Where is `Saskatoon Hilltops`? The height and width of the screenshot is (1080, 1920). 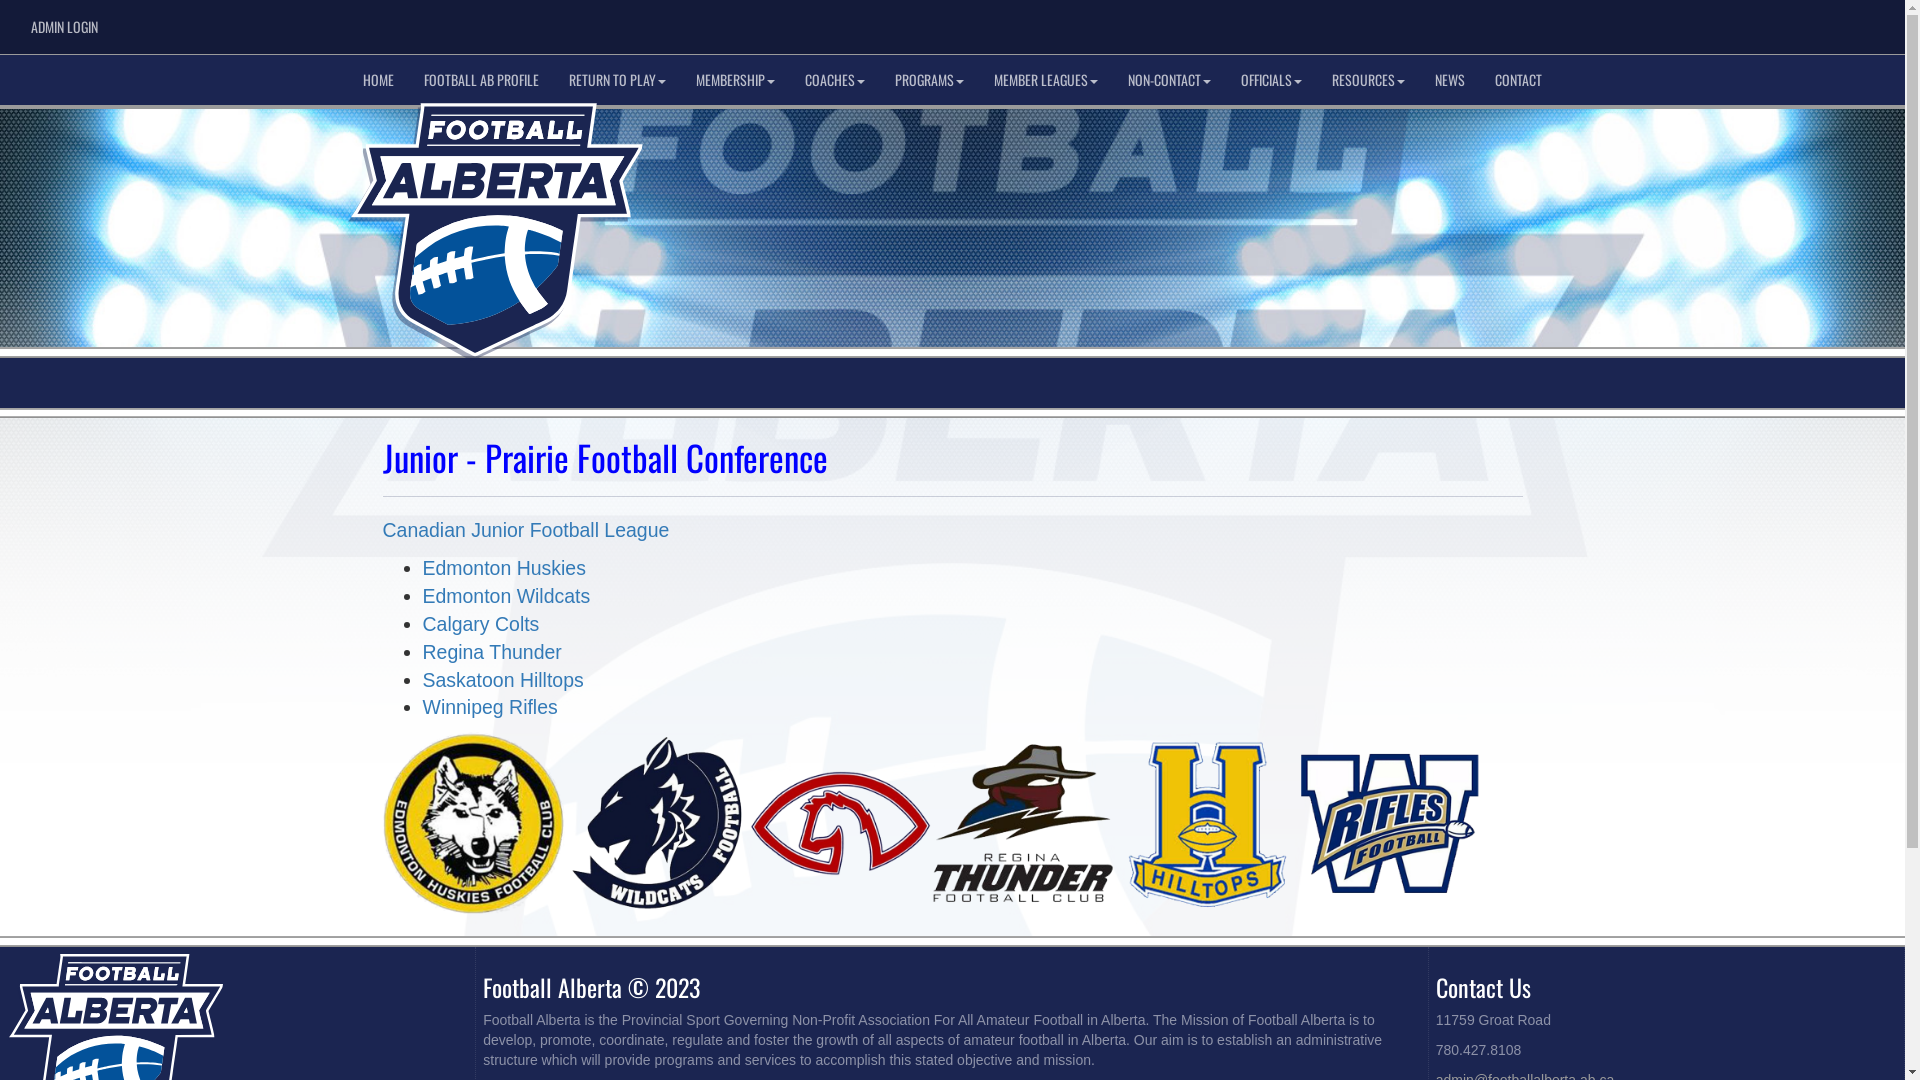 Saskatoon Hilltops is located at coordinates (502, 680).